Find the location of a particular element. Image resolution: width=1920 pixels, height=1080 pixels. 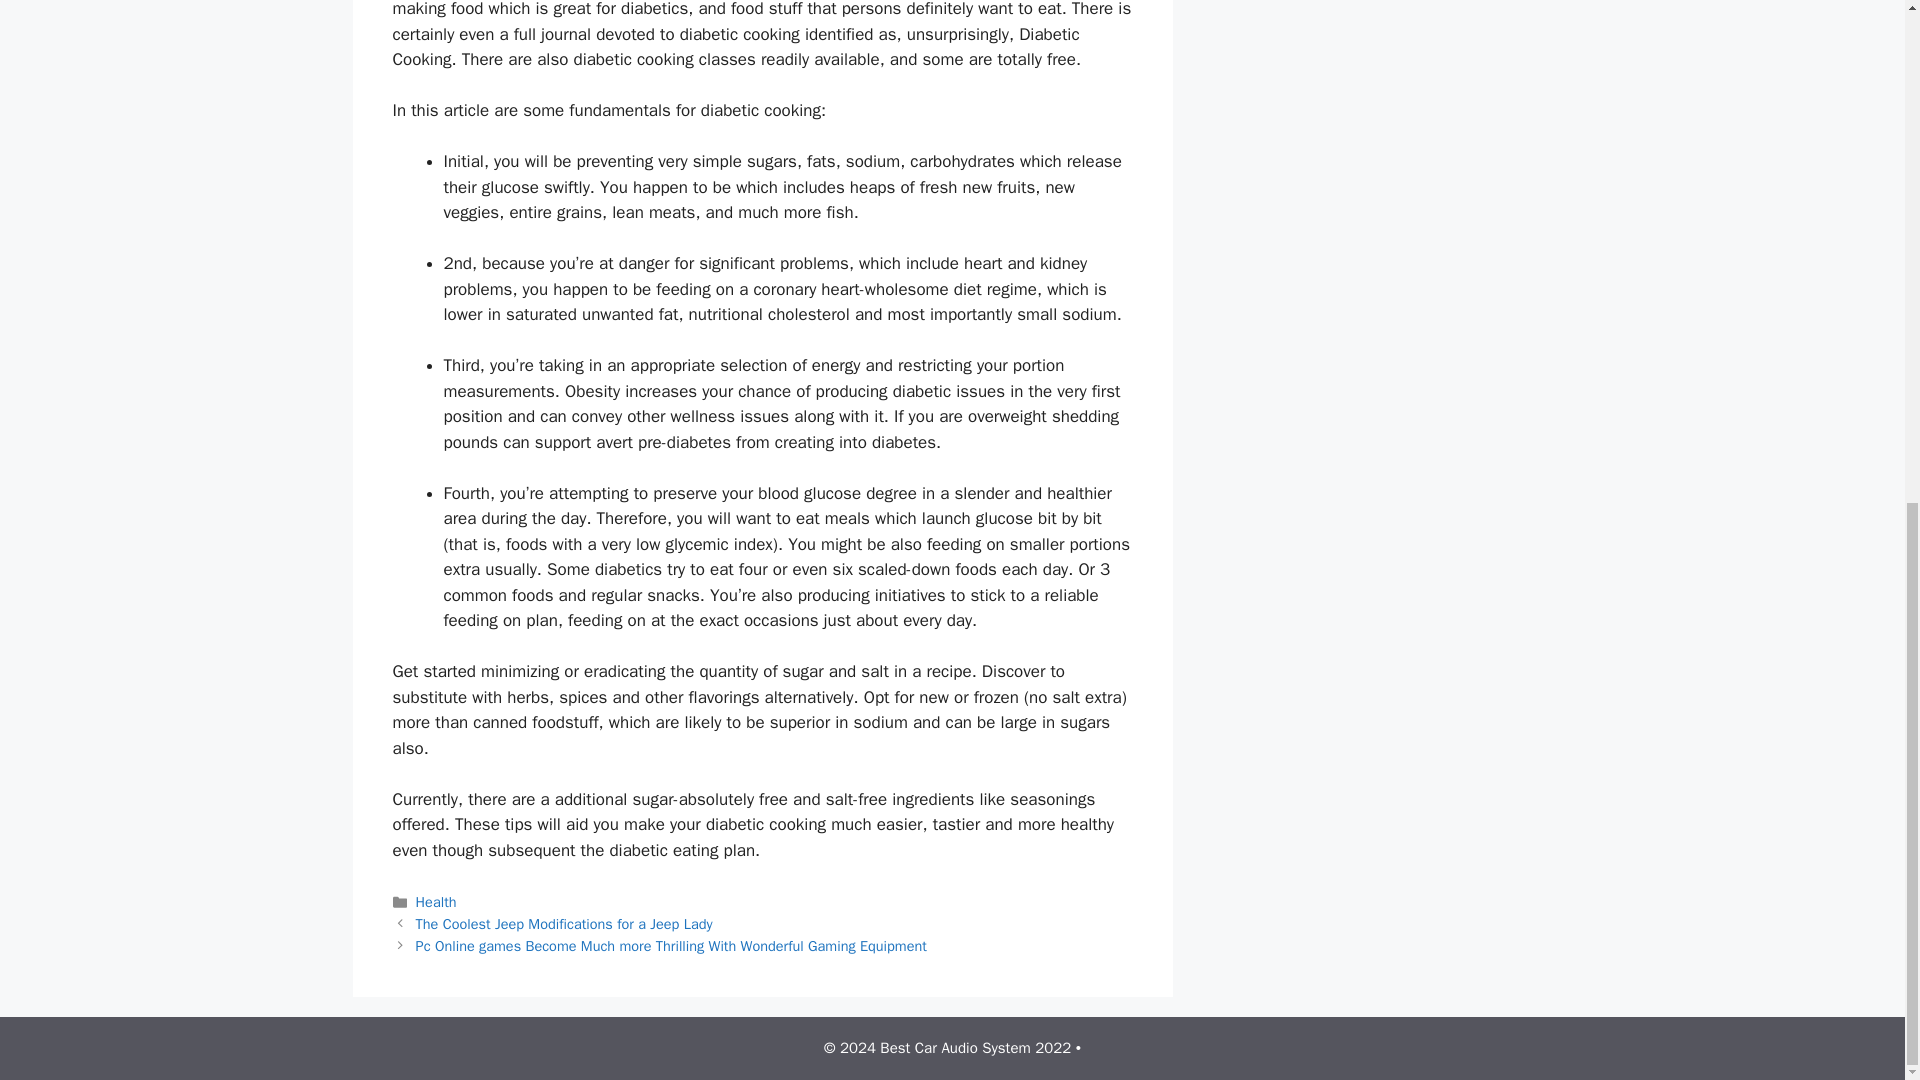

Health is located at coordinates (436, 902).